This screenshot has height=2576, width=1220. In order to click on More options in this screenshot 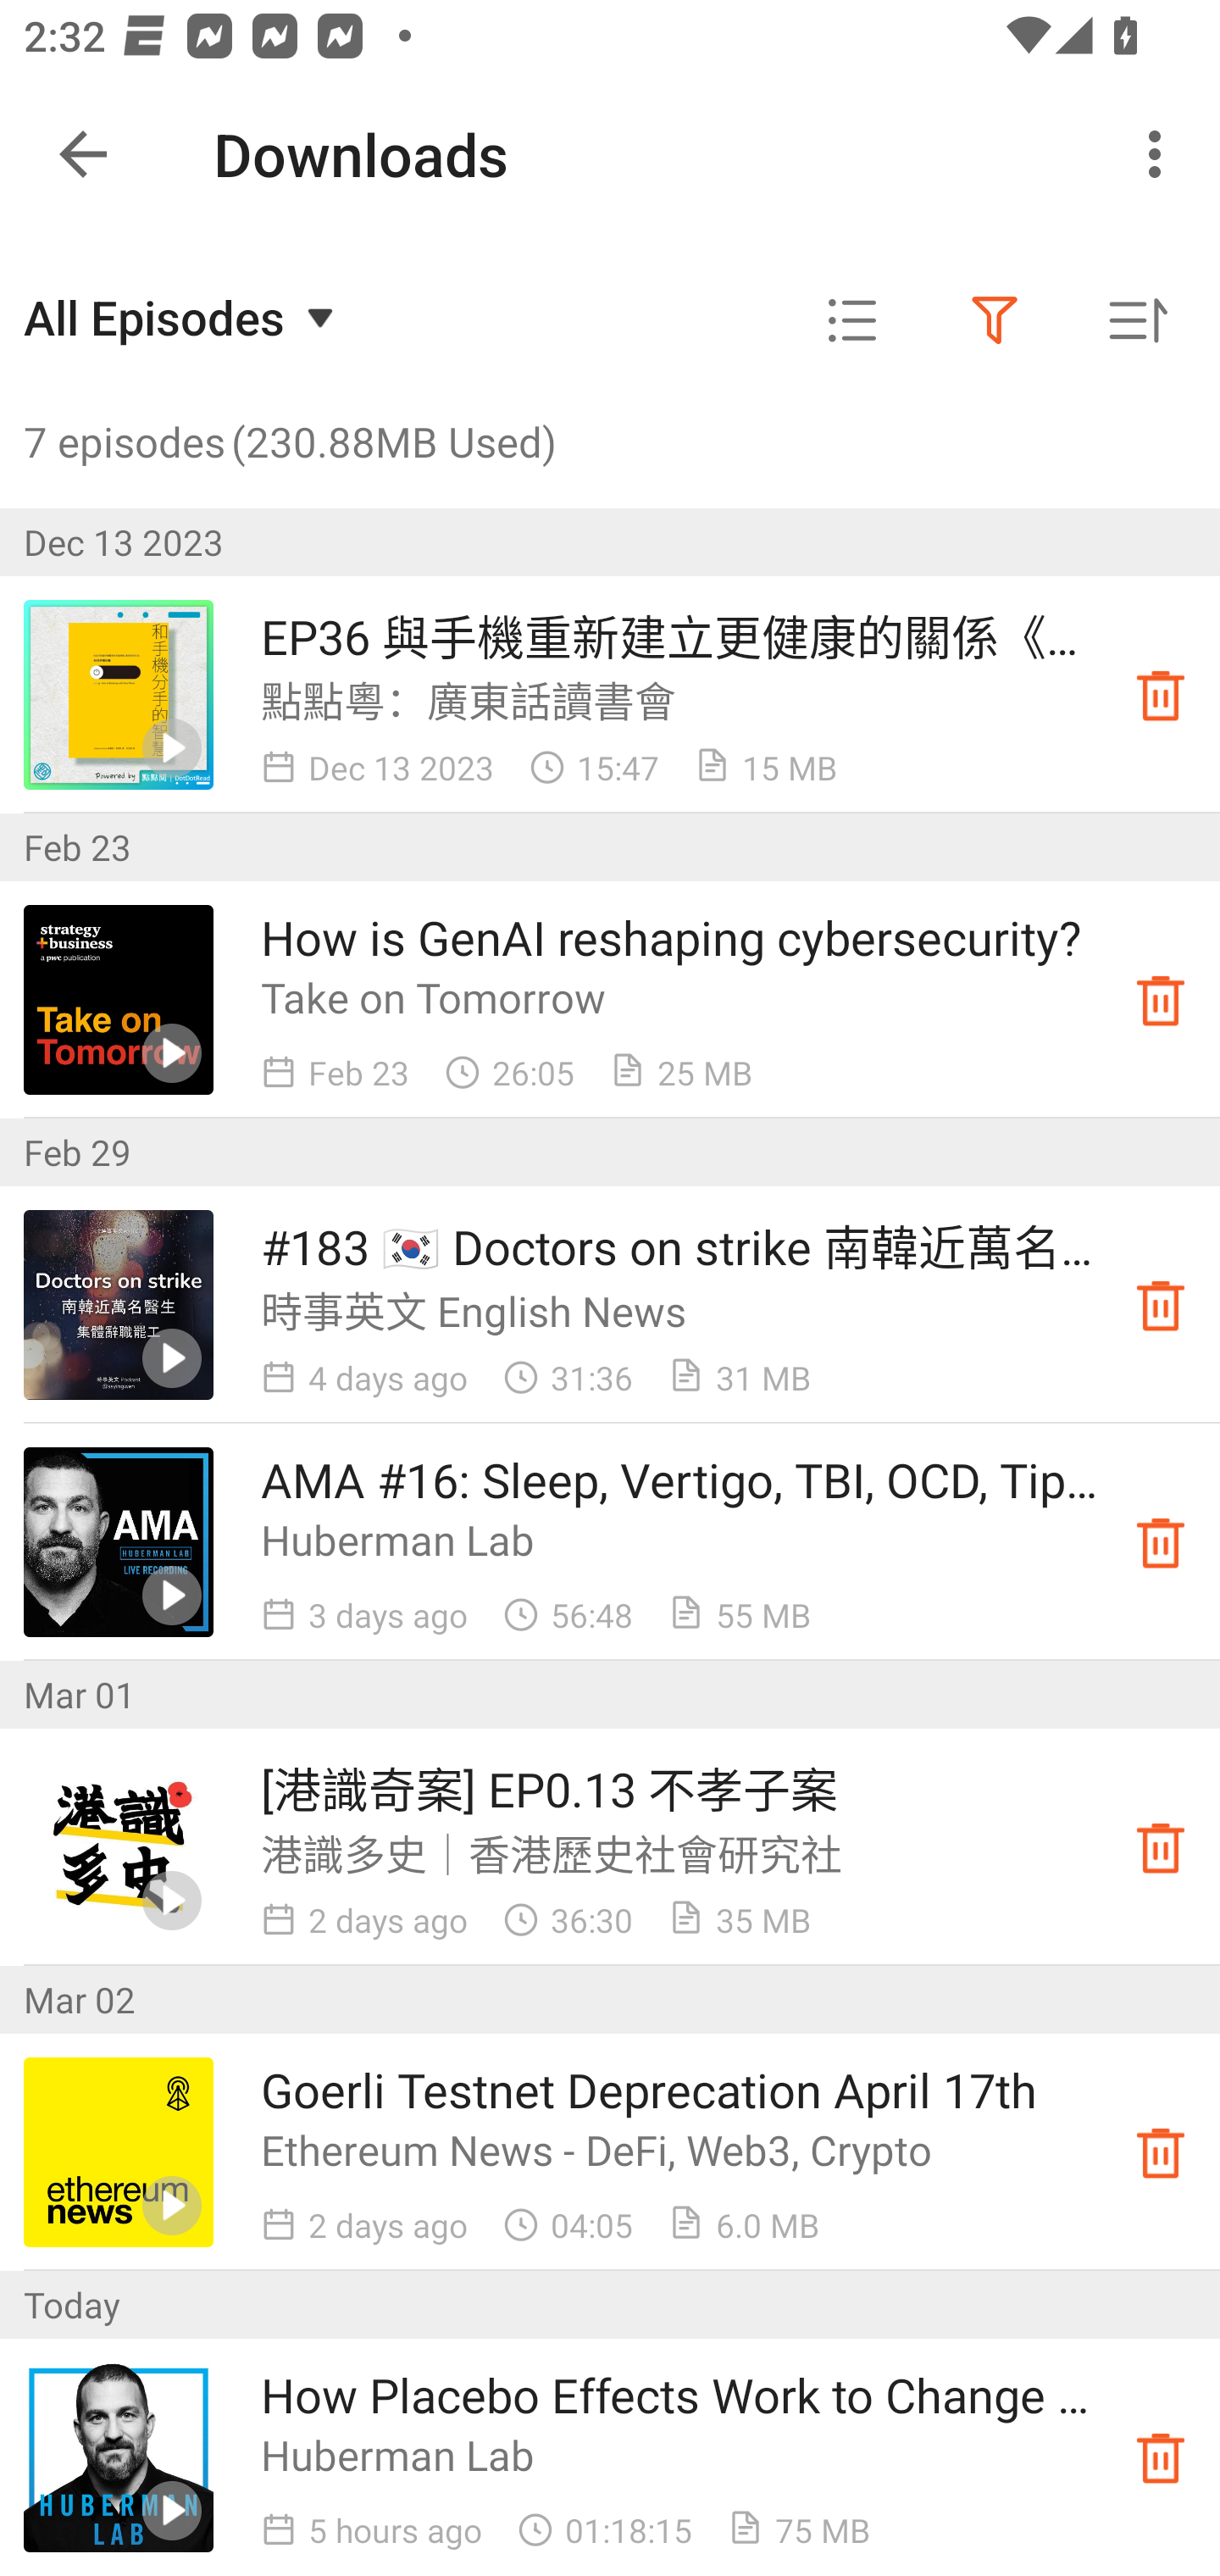, I will do `click(1161, 154)`.